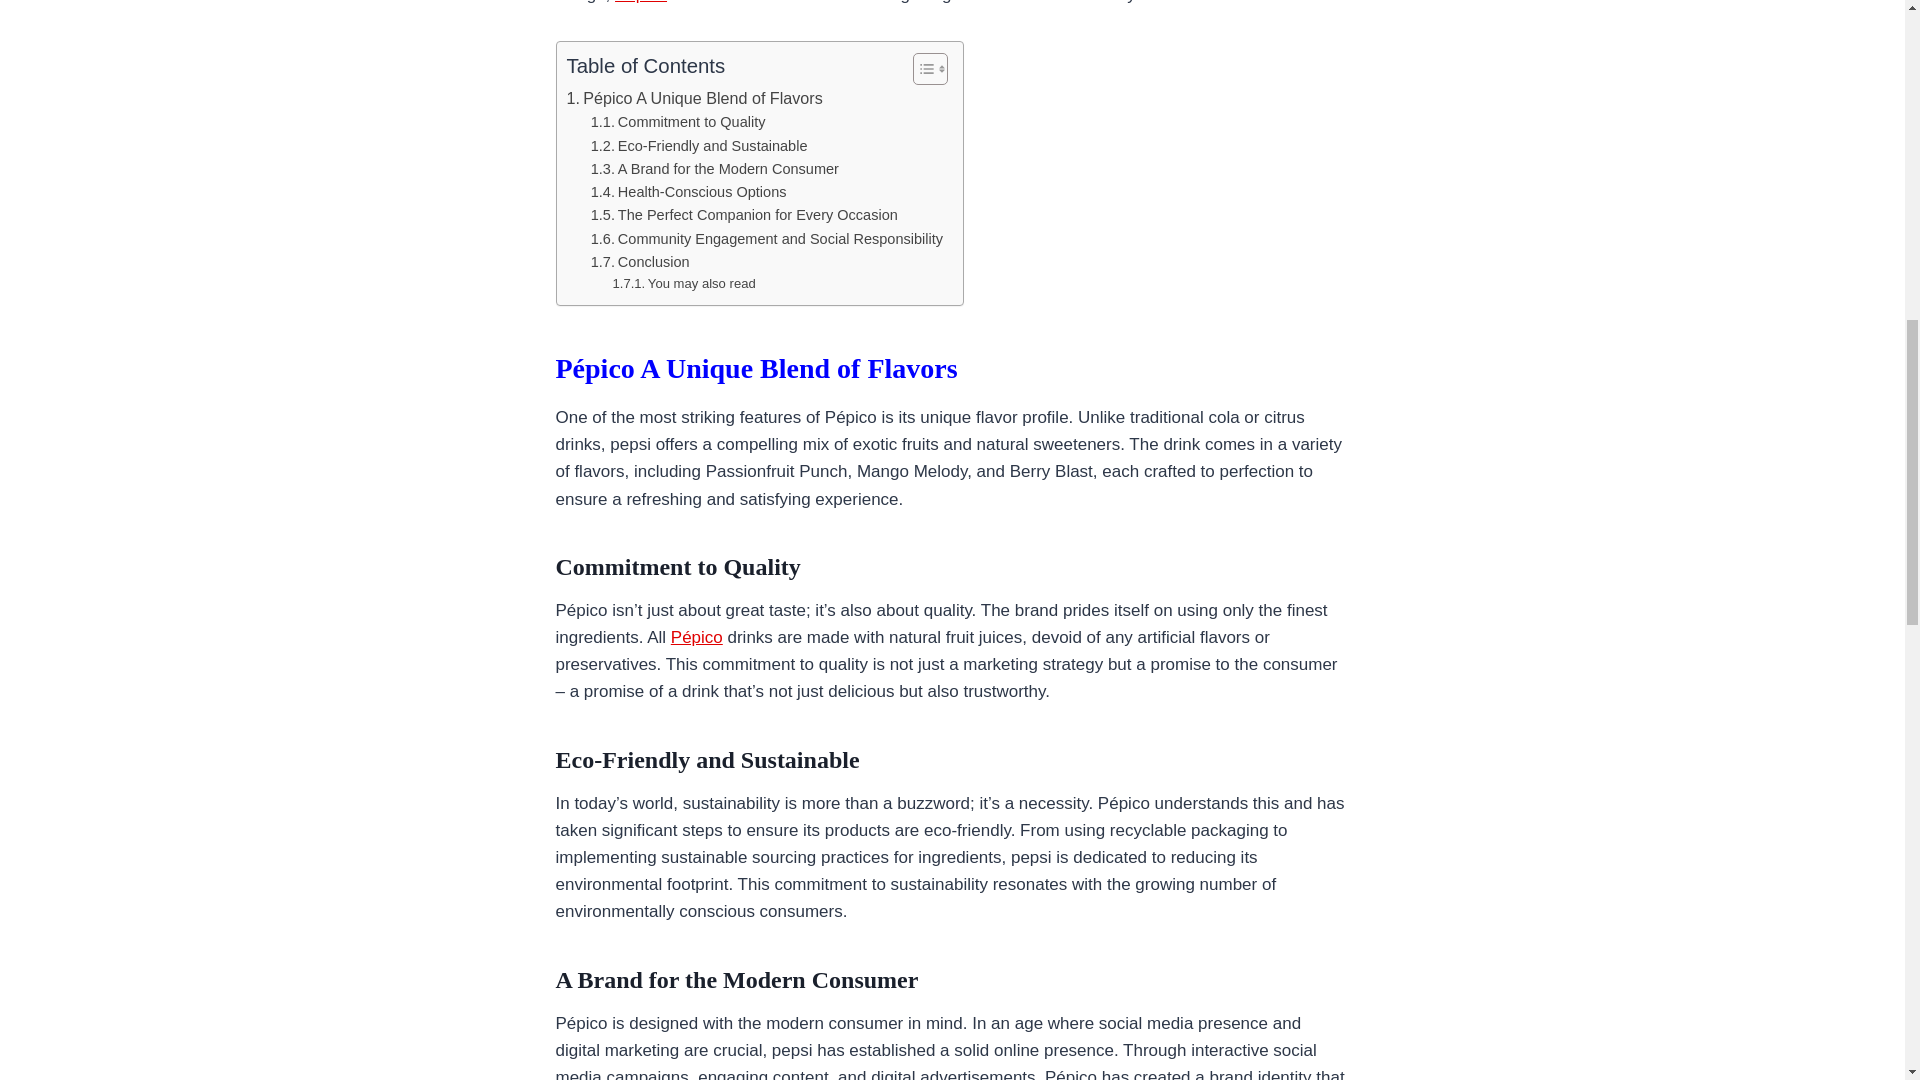  What do you see at coordinates (744, 215) in the screenshot?
I see `The Perfect Companion for Every Occasion` at bounding box center [744, 215].